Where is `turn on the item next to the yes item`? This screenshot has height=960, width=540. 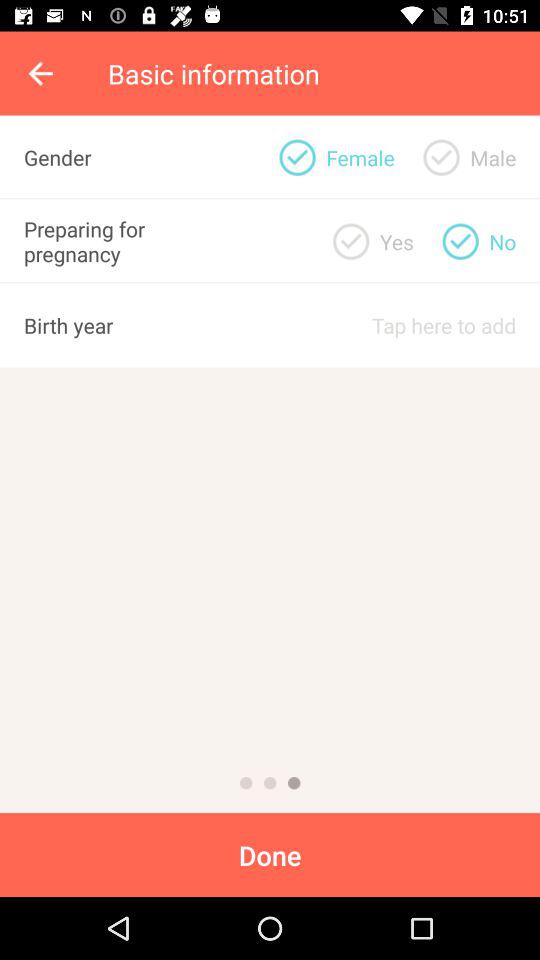
turn on the item next to the yes item is located at coordinates (297, 157).